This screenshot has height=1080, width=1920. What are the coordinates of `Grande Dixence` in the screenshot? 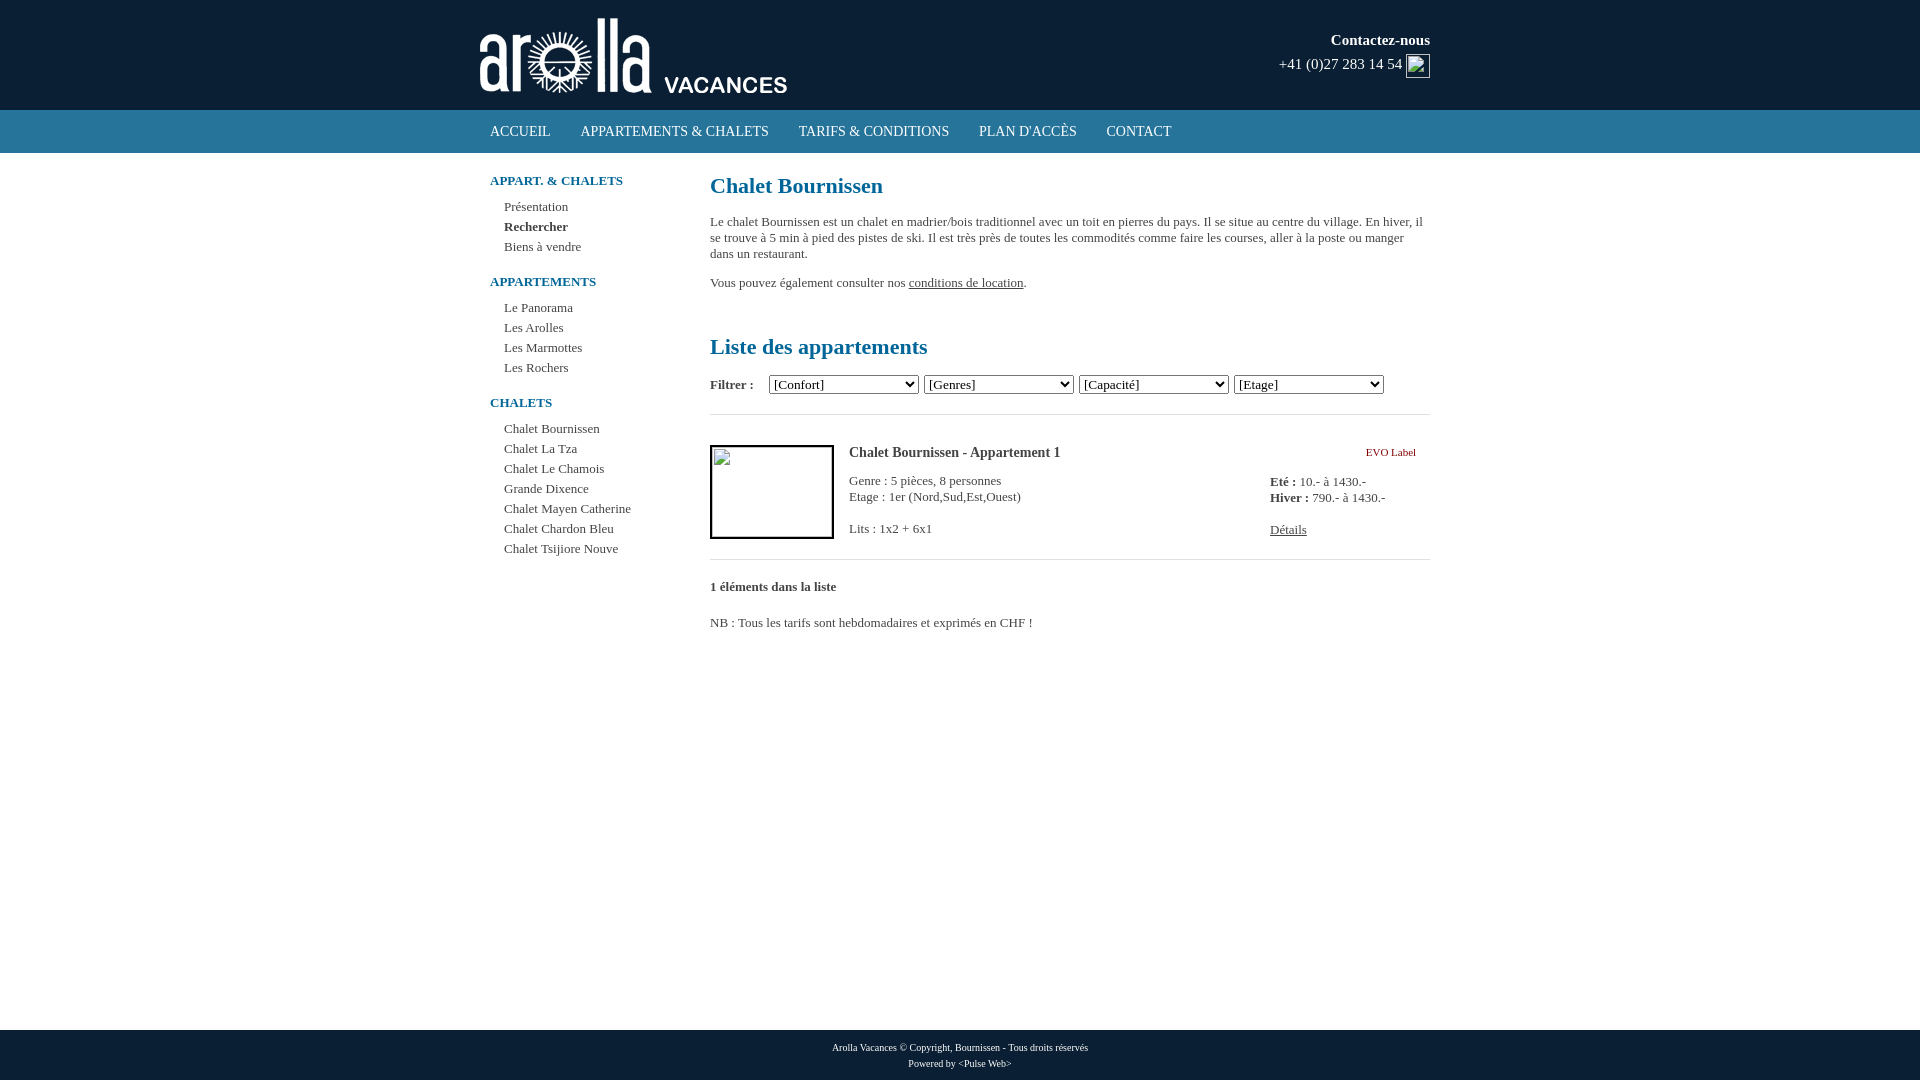 It's located at (546, 488).